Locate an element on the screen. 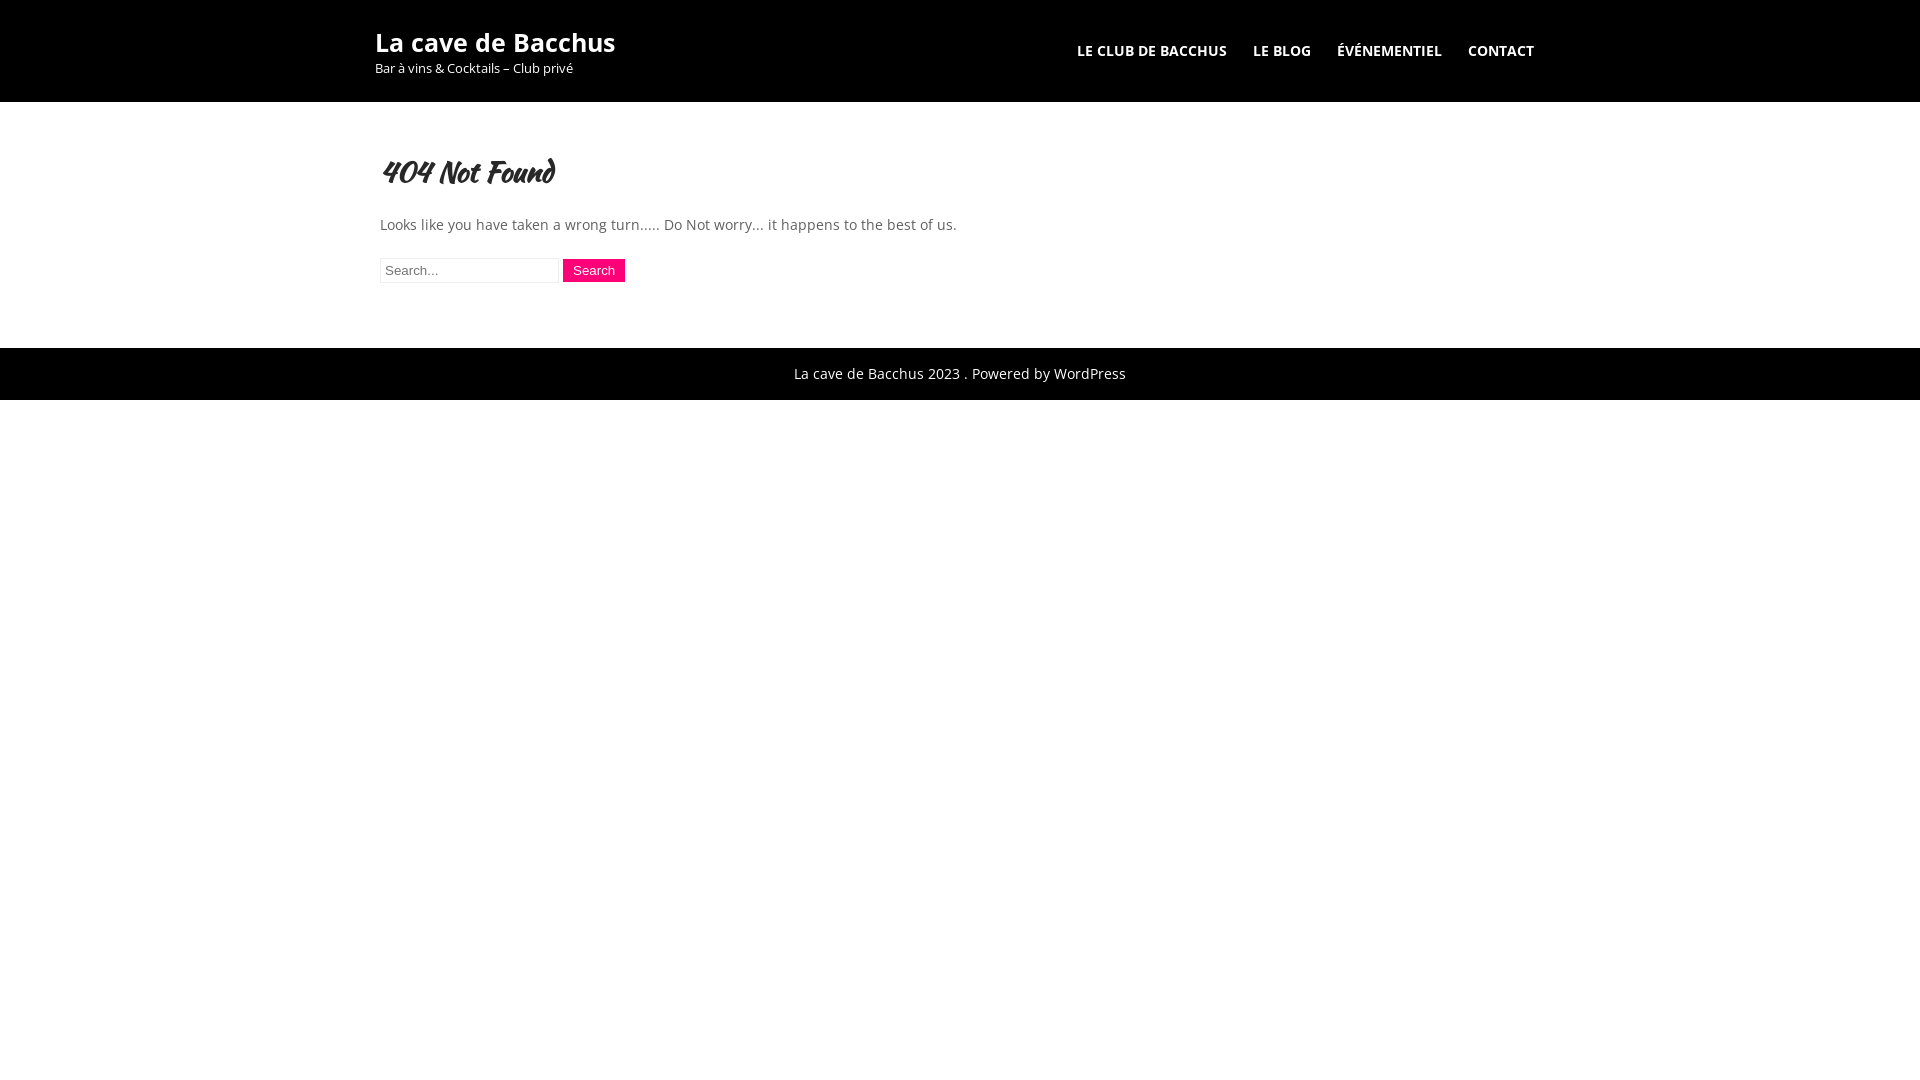 This screenshot has height=1080, width=1920. LE BLOG is located at coordinates (1282, 50).